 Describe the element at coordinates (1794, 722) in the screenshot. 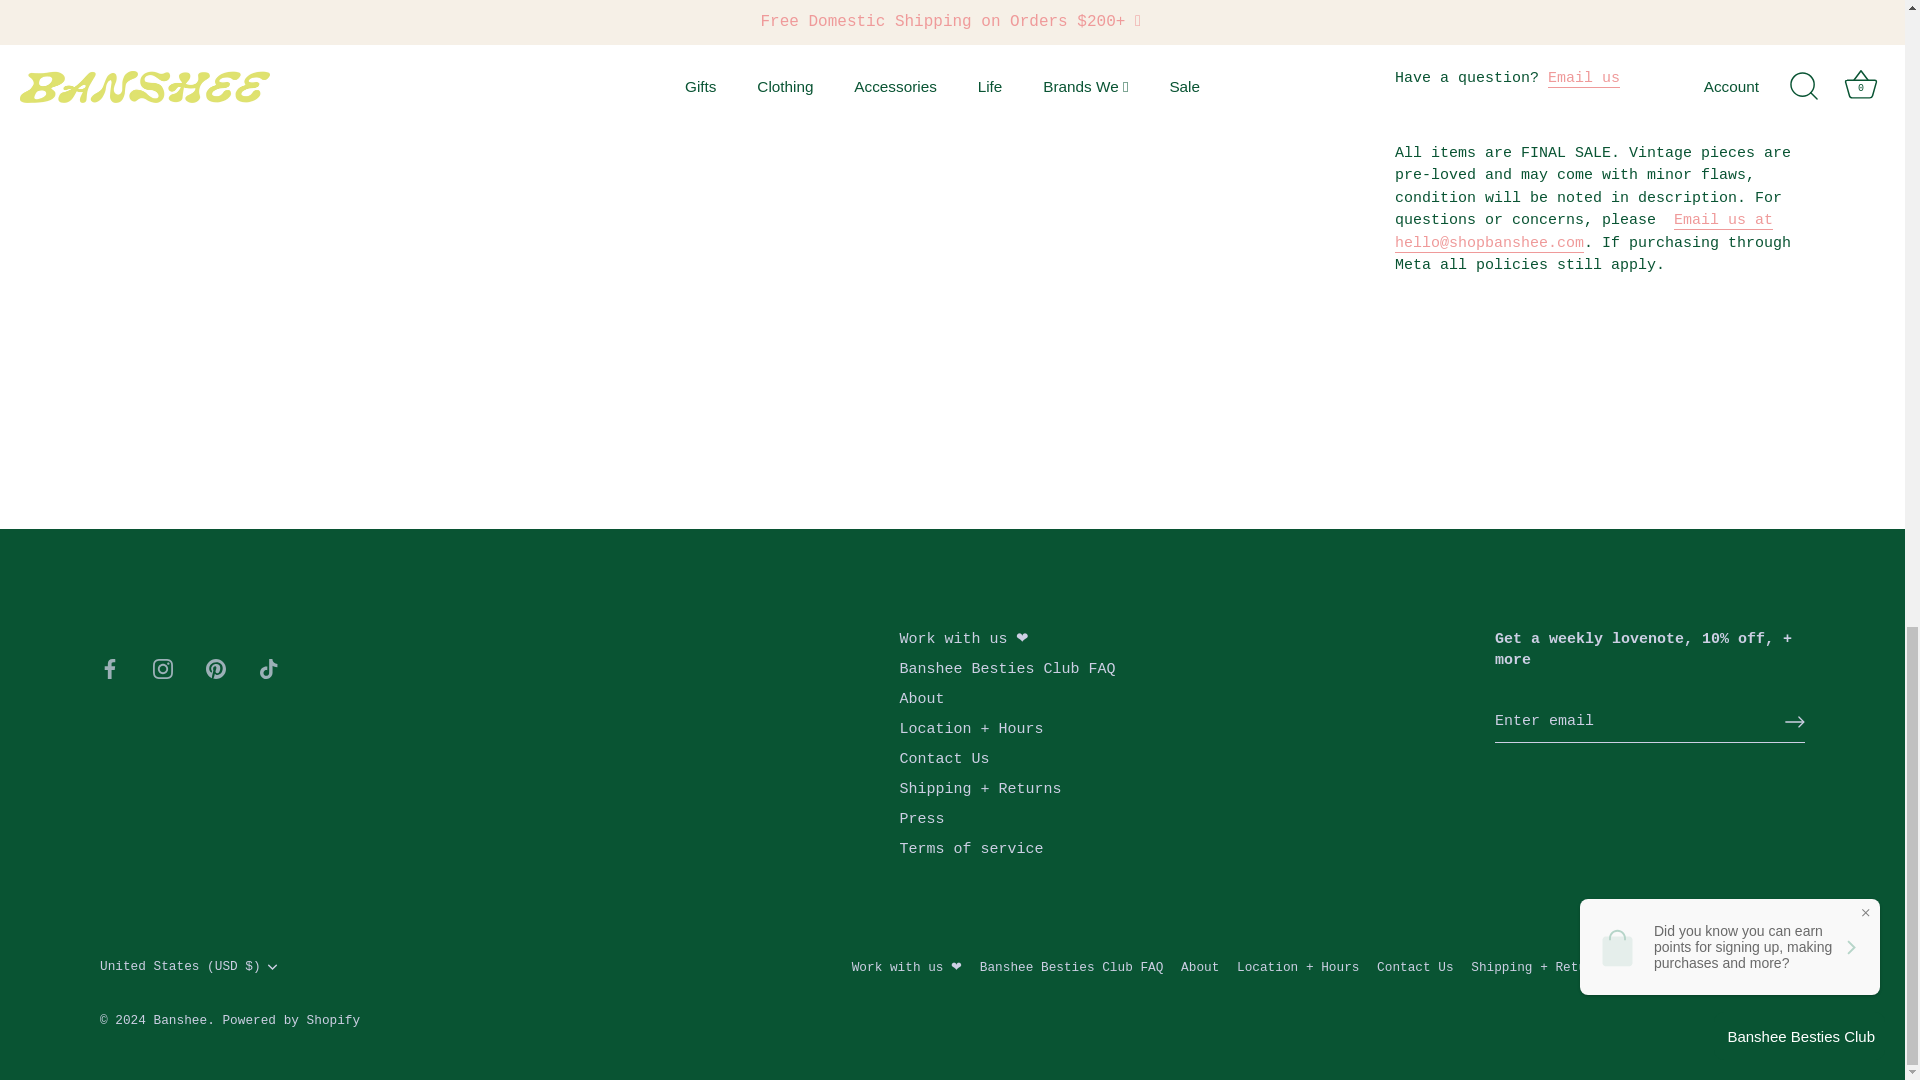

I see `RIGHT ARROW LONG` at that location.